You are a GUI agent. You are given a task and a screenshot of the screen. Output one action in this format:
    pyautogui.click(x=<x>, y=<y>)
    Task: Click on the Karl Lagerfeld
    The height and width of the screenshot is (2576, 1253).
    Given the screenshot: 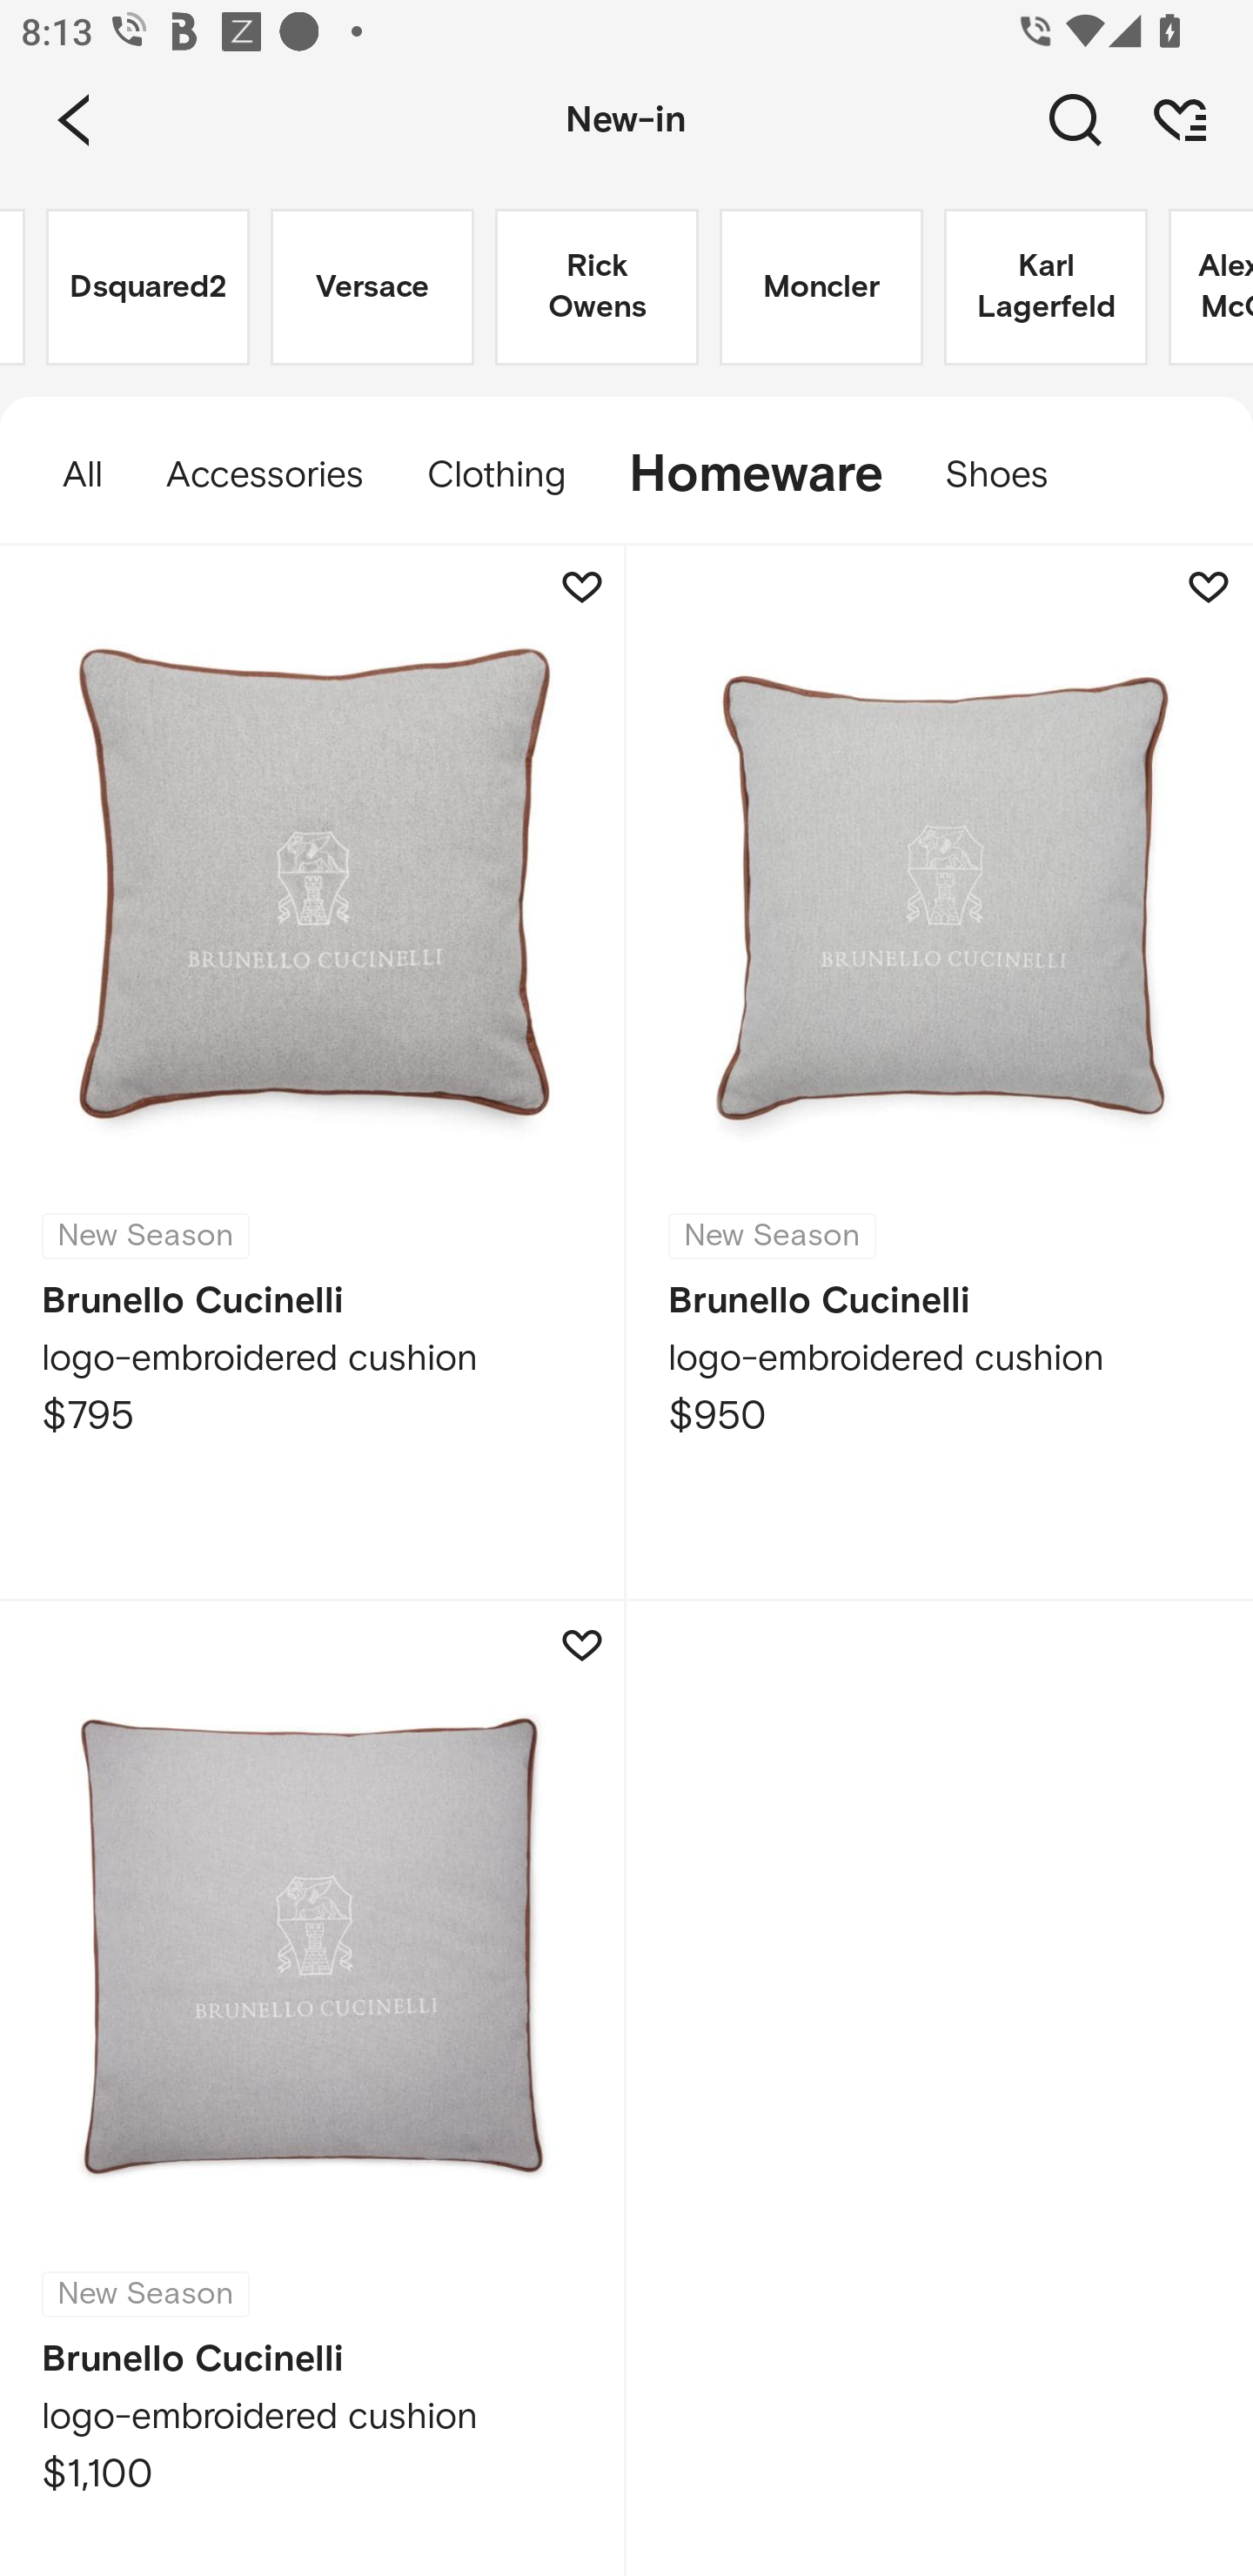 What is the action you would take?
    pyautogui.click(x=1046, y=287)
    